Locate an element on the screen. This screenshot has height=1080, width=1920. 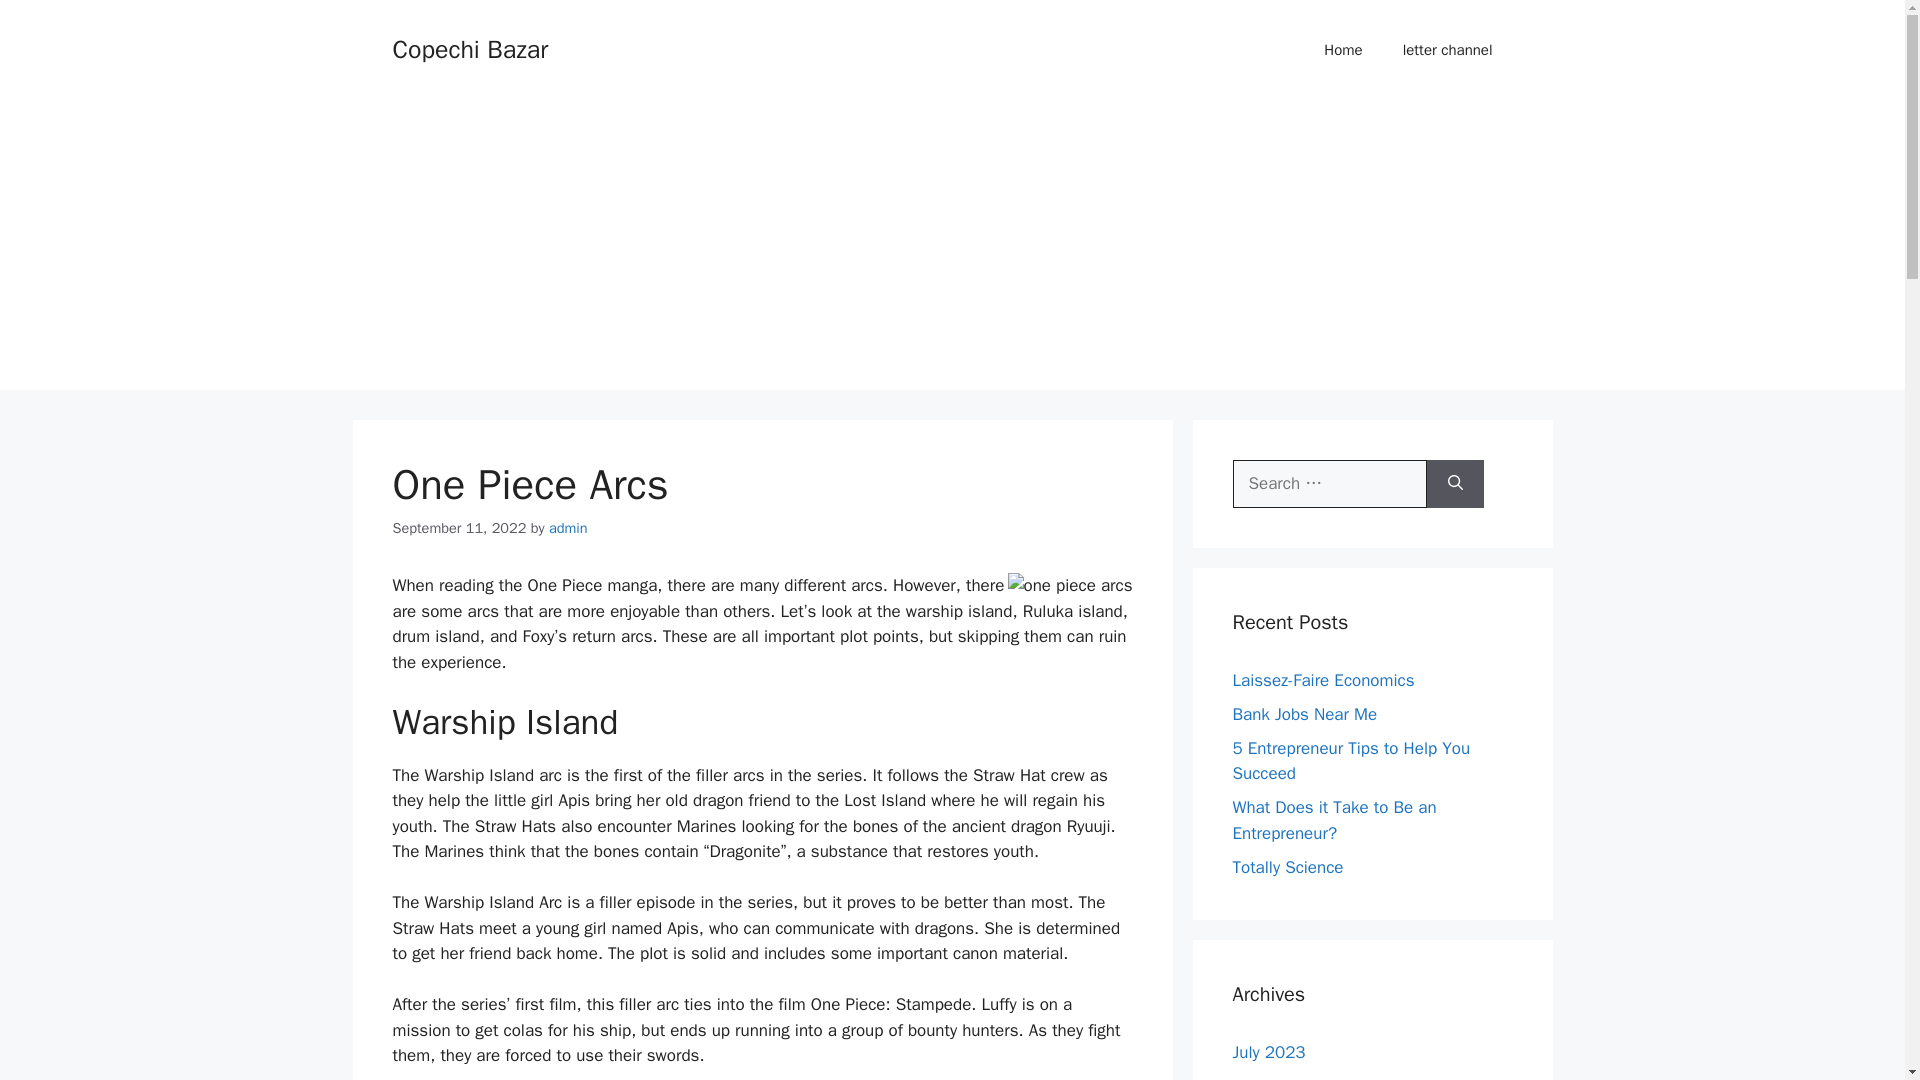
admin is located at coordinates (568, 528).